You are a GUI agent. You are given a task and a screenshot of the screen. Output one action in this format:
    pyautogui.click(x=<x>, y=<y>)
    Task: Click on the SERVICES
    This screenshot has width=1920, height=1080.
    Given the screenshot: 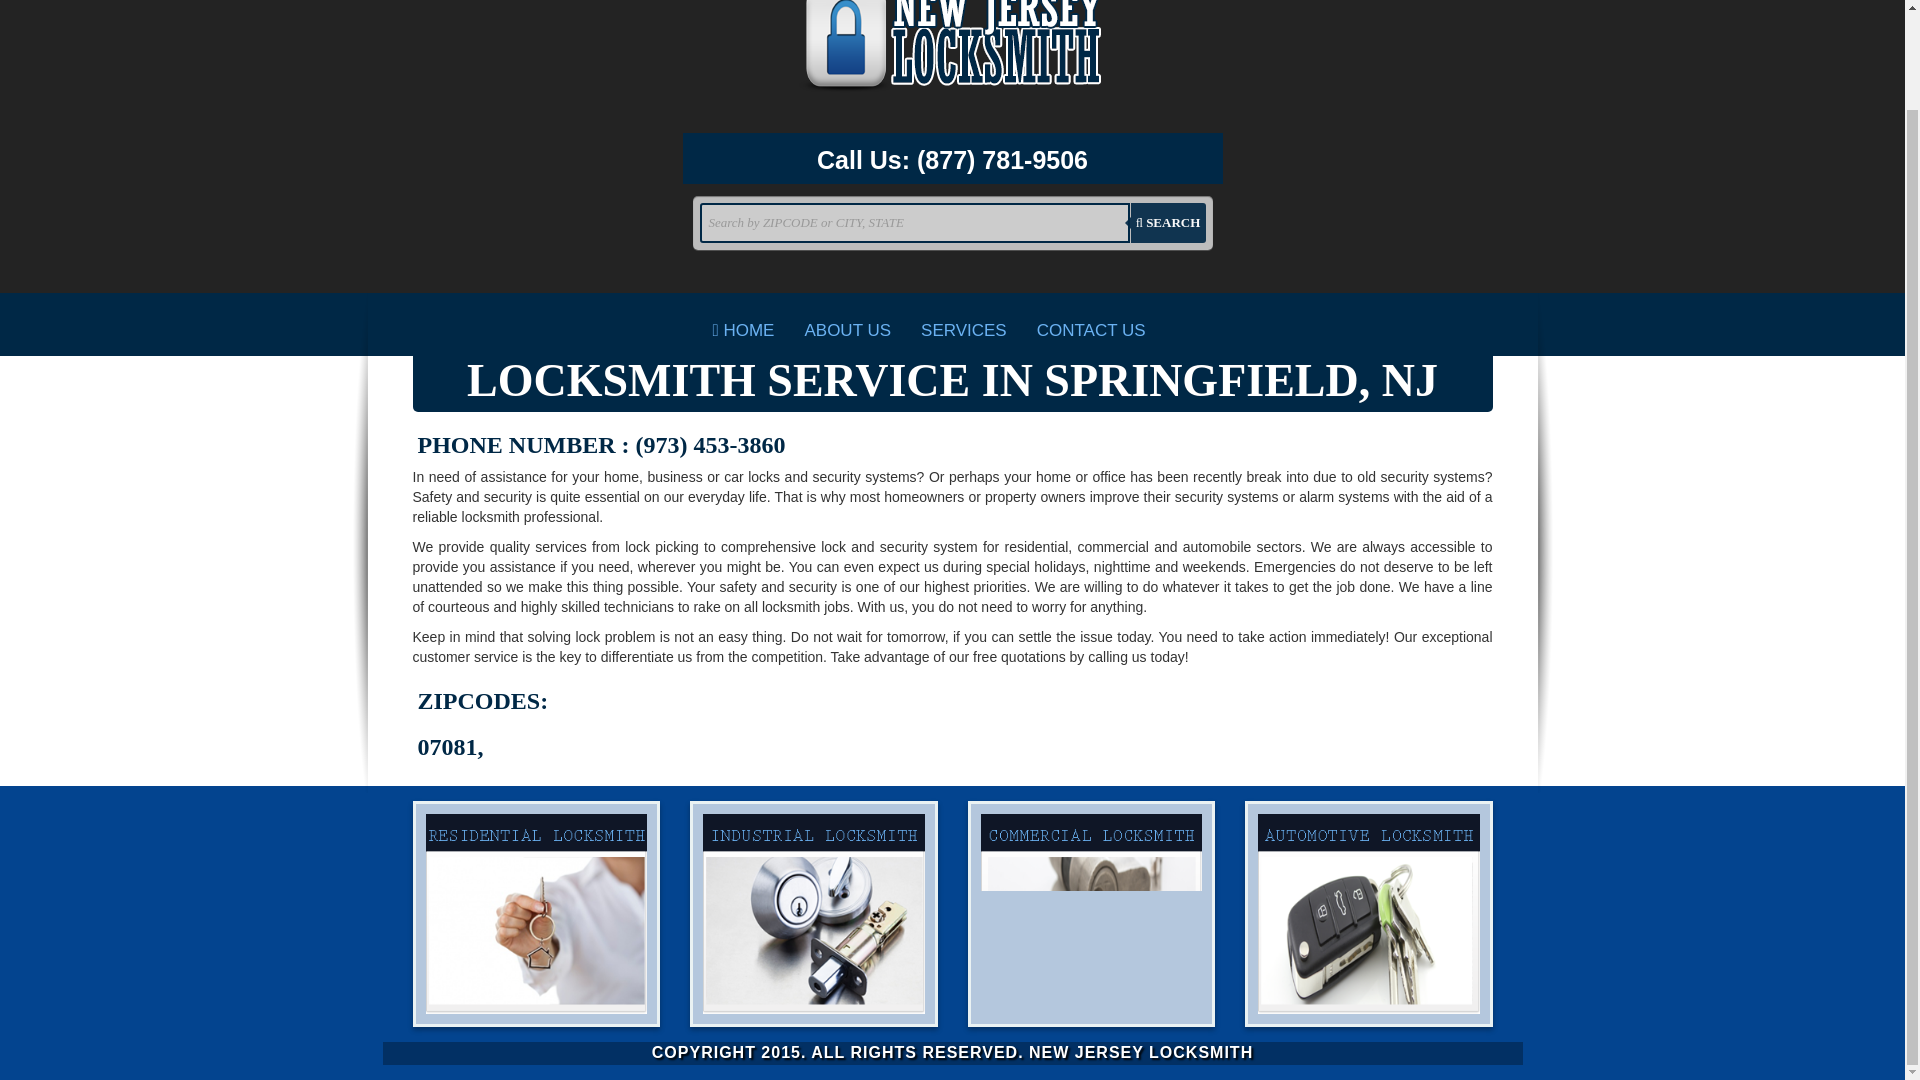 What is the action you would take?
    pyautogui.click(x=964, y=330)
    